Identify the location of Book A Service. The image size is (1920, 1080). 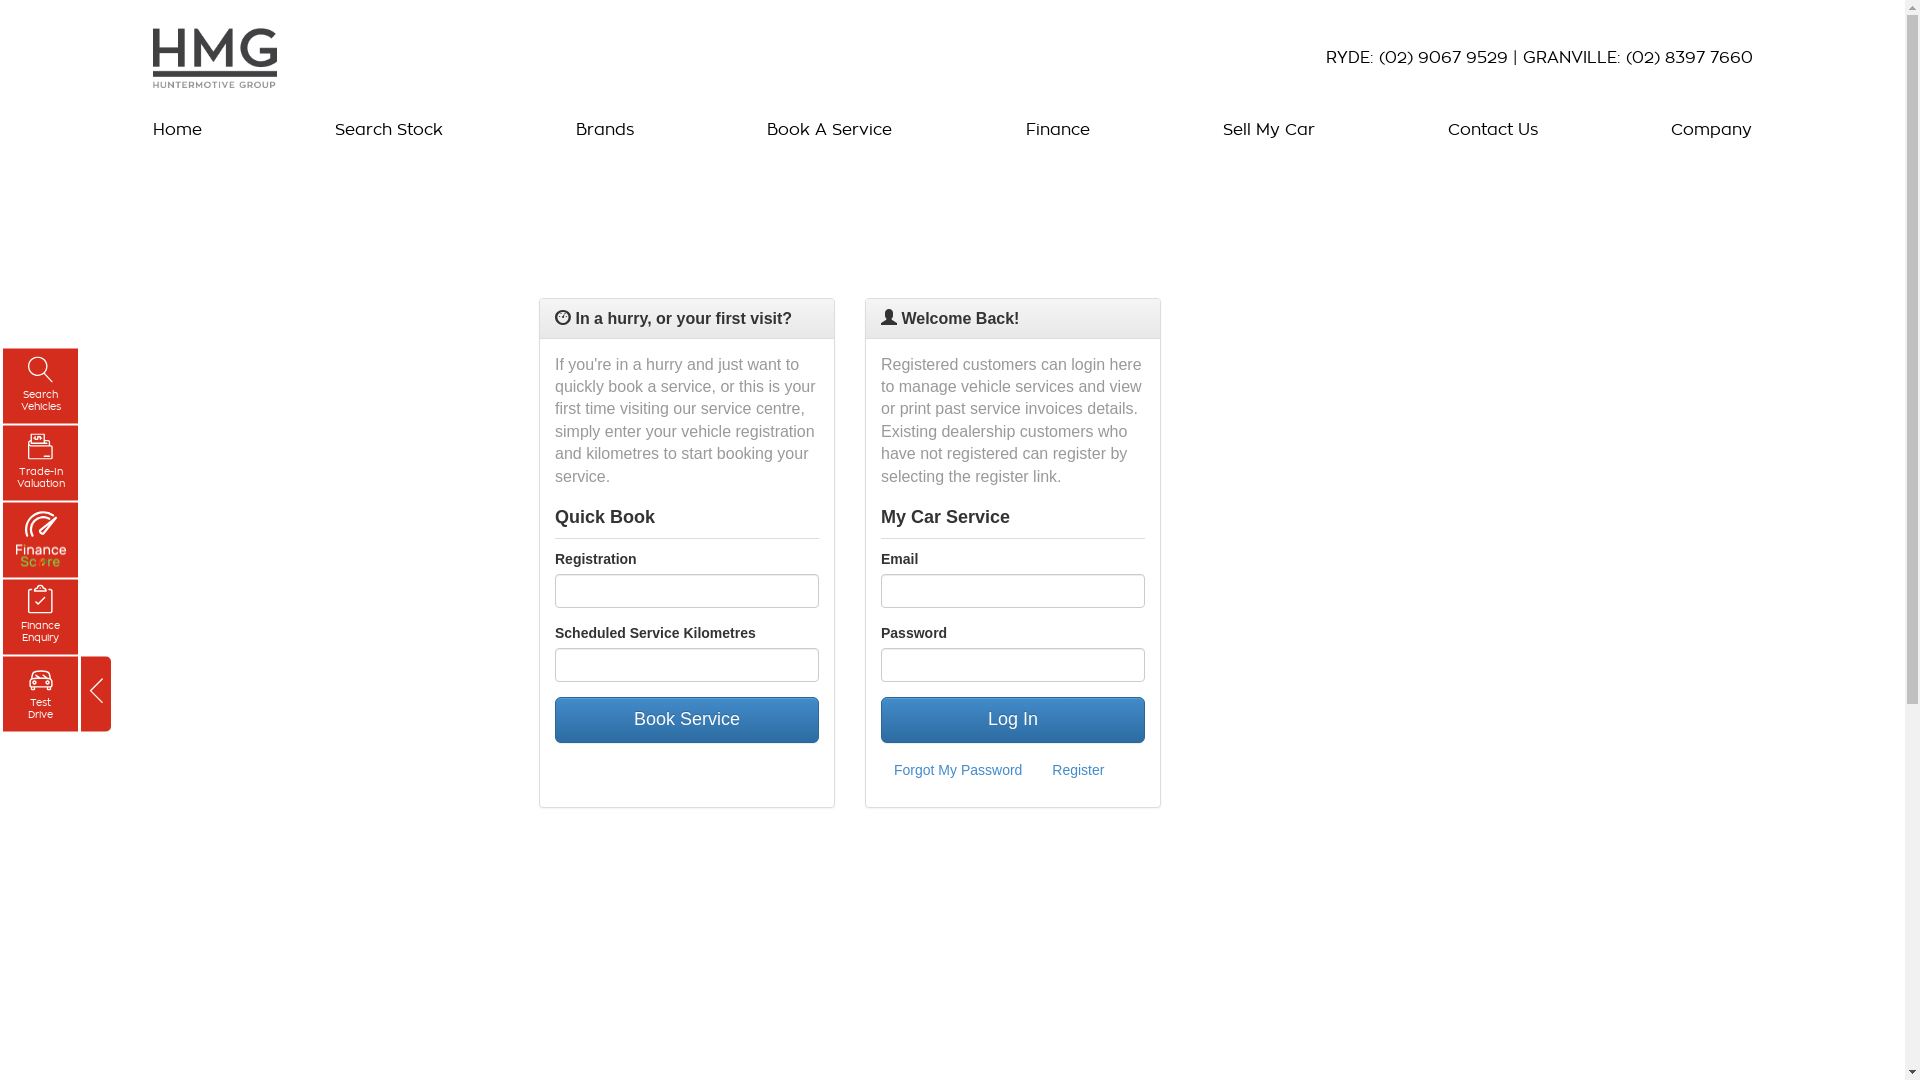
(830, 130).